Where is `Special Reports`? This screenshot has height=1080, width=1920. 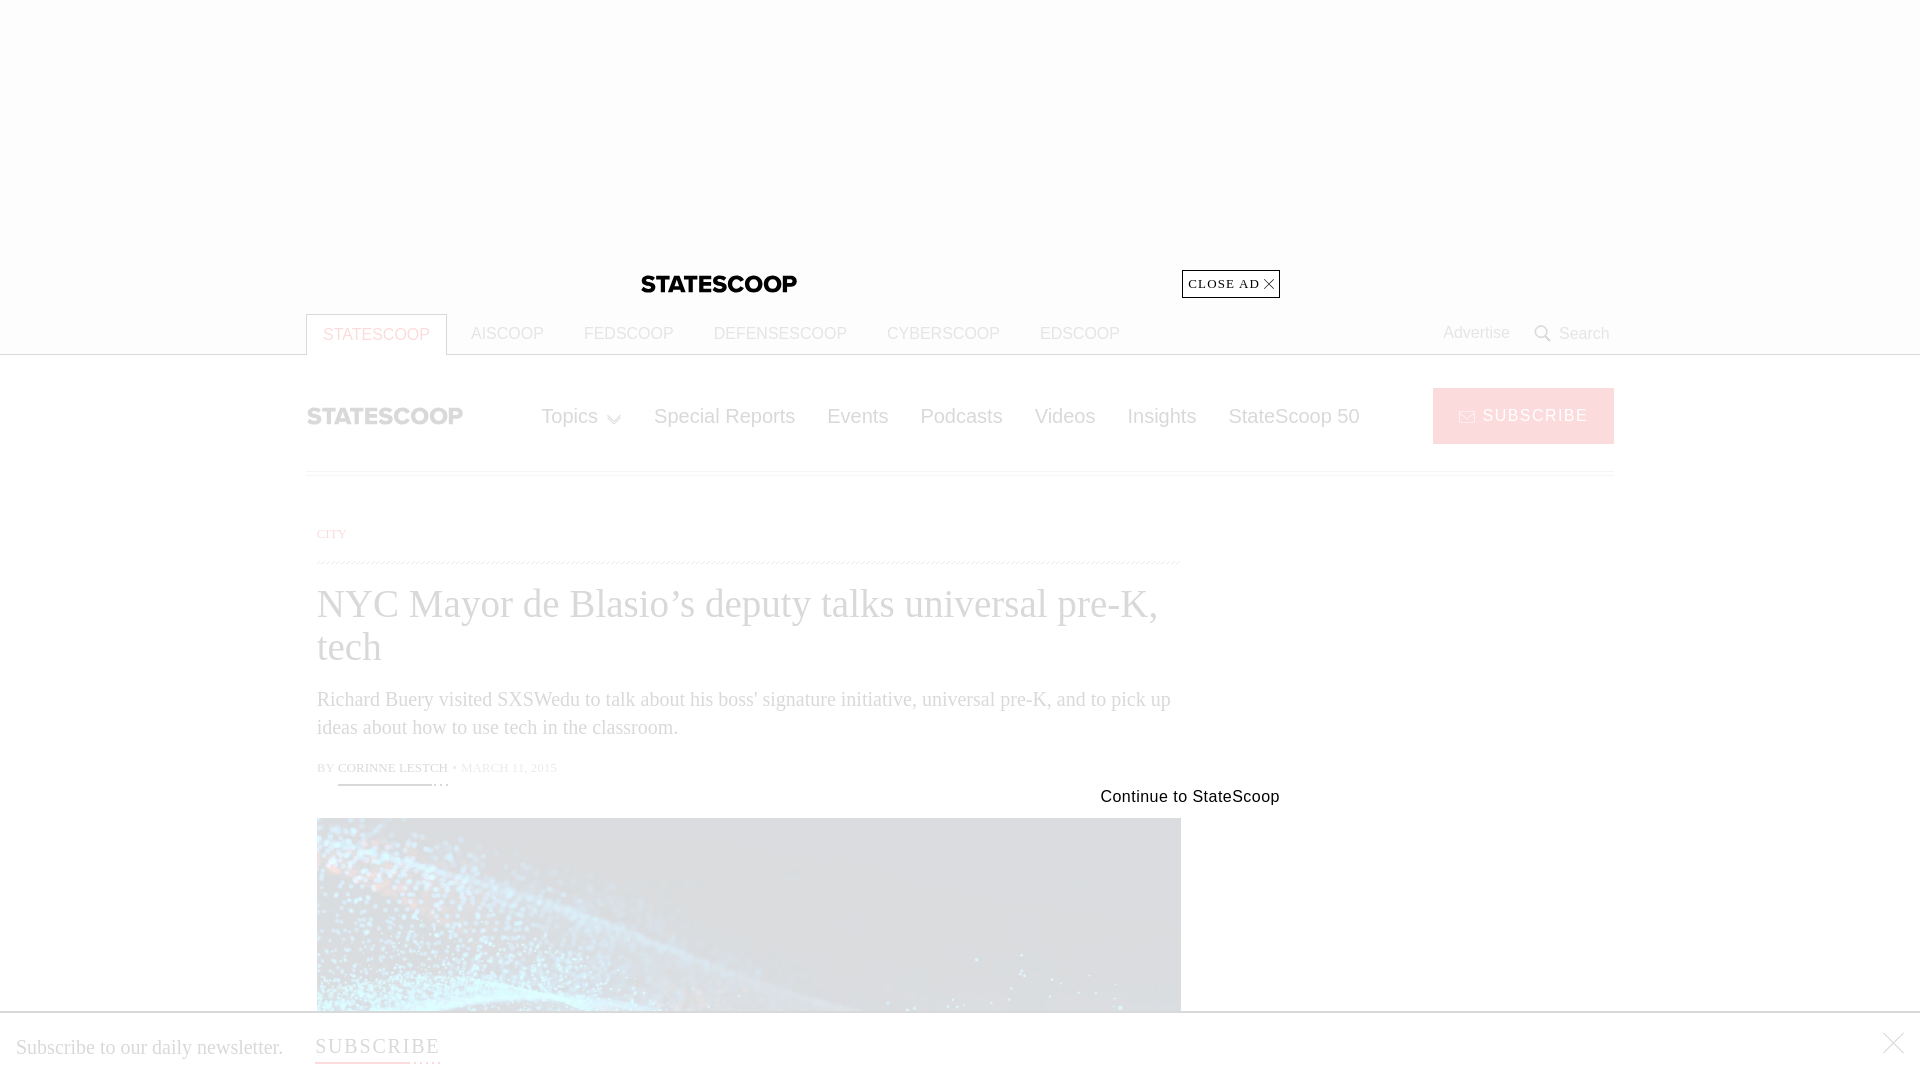 Special Reports is located at coordinates (724, 415).